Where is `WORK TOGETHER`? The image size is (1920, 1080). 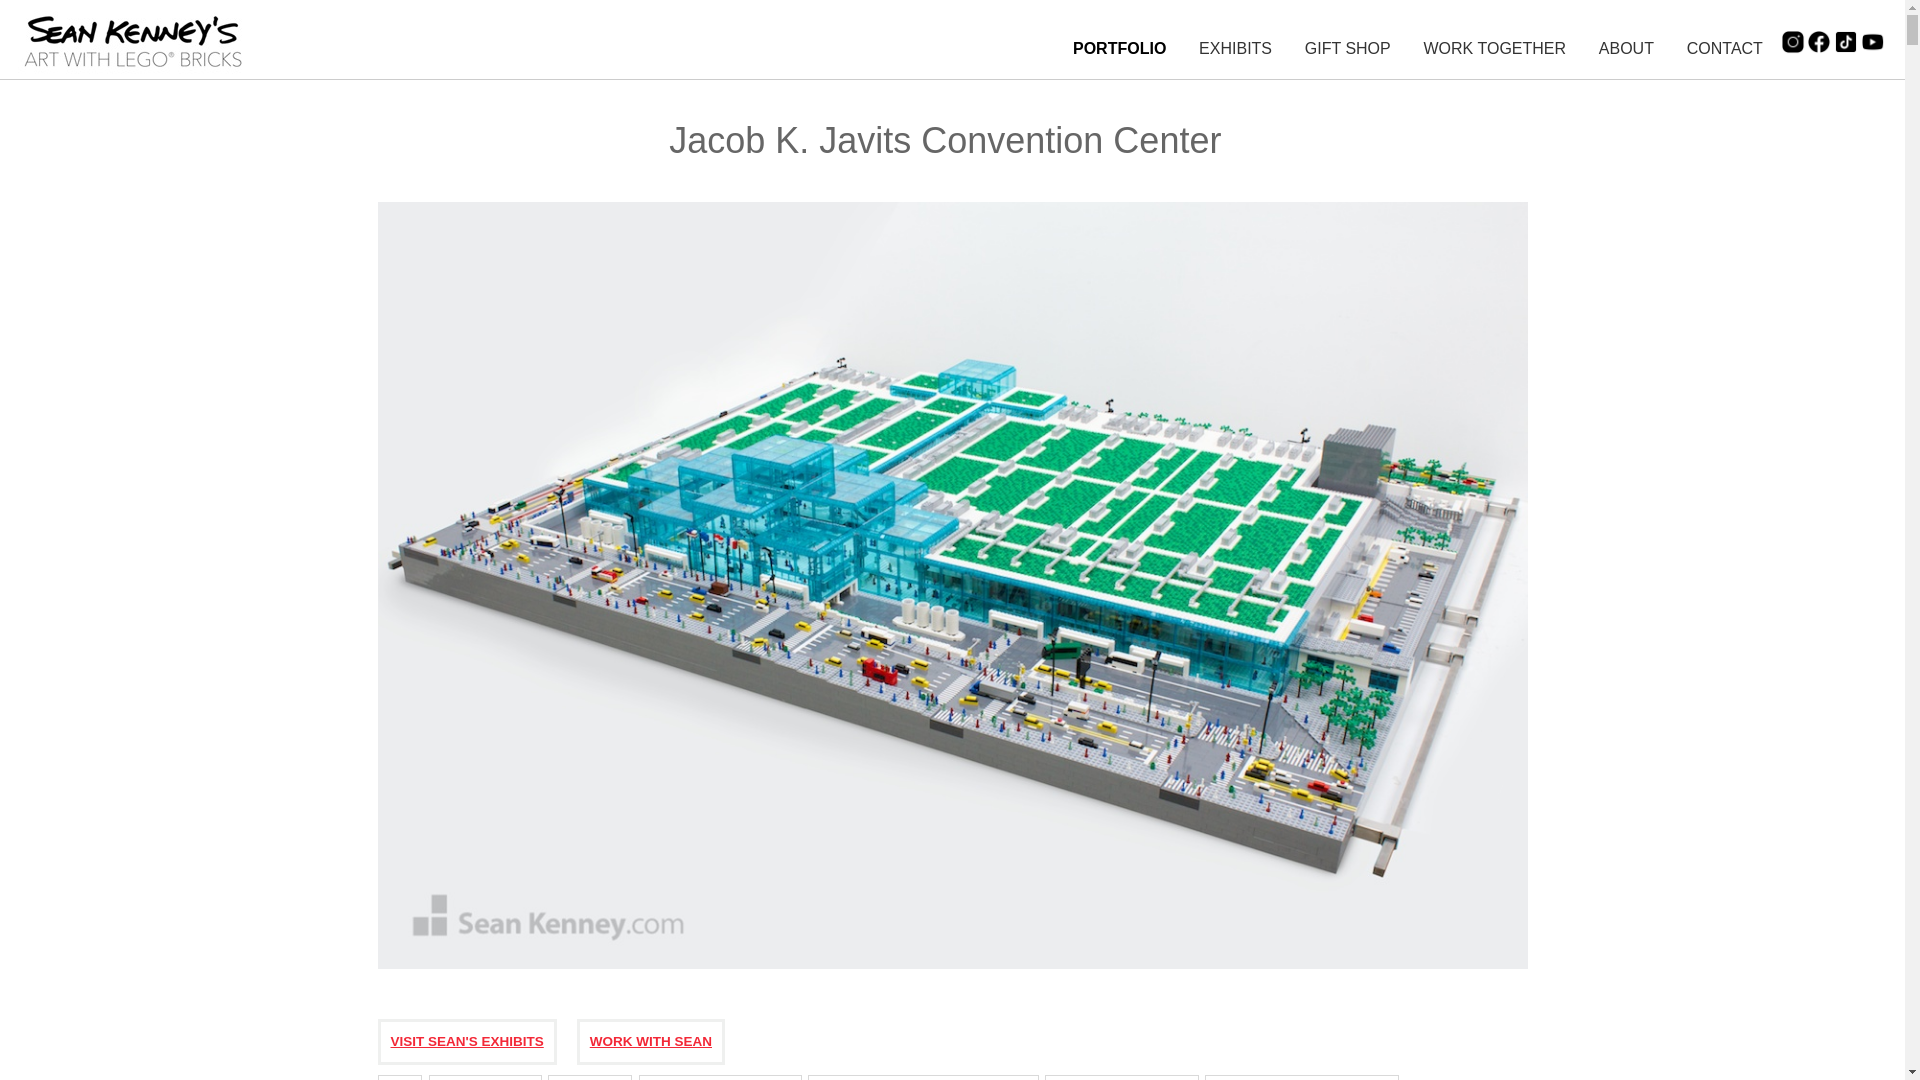
WORK TOGETHER is located at coordinates (1495, 48).